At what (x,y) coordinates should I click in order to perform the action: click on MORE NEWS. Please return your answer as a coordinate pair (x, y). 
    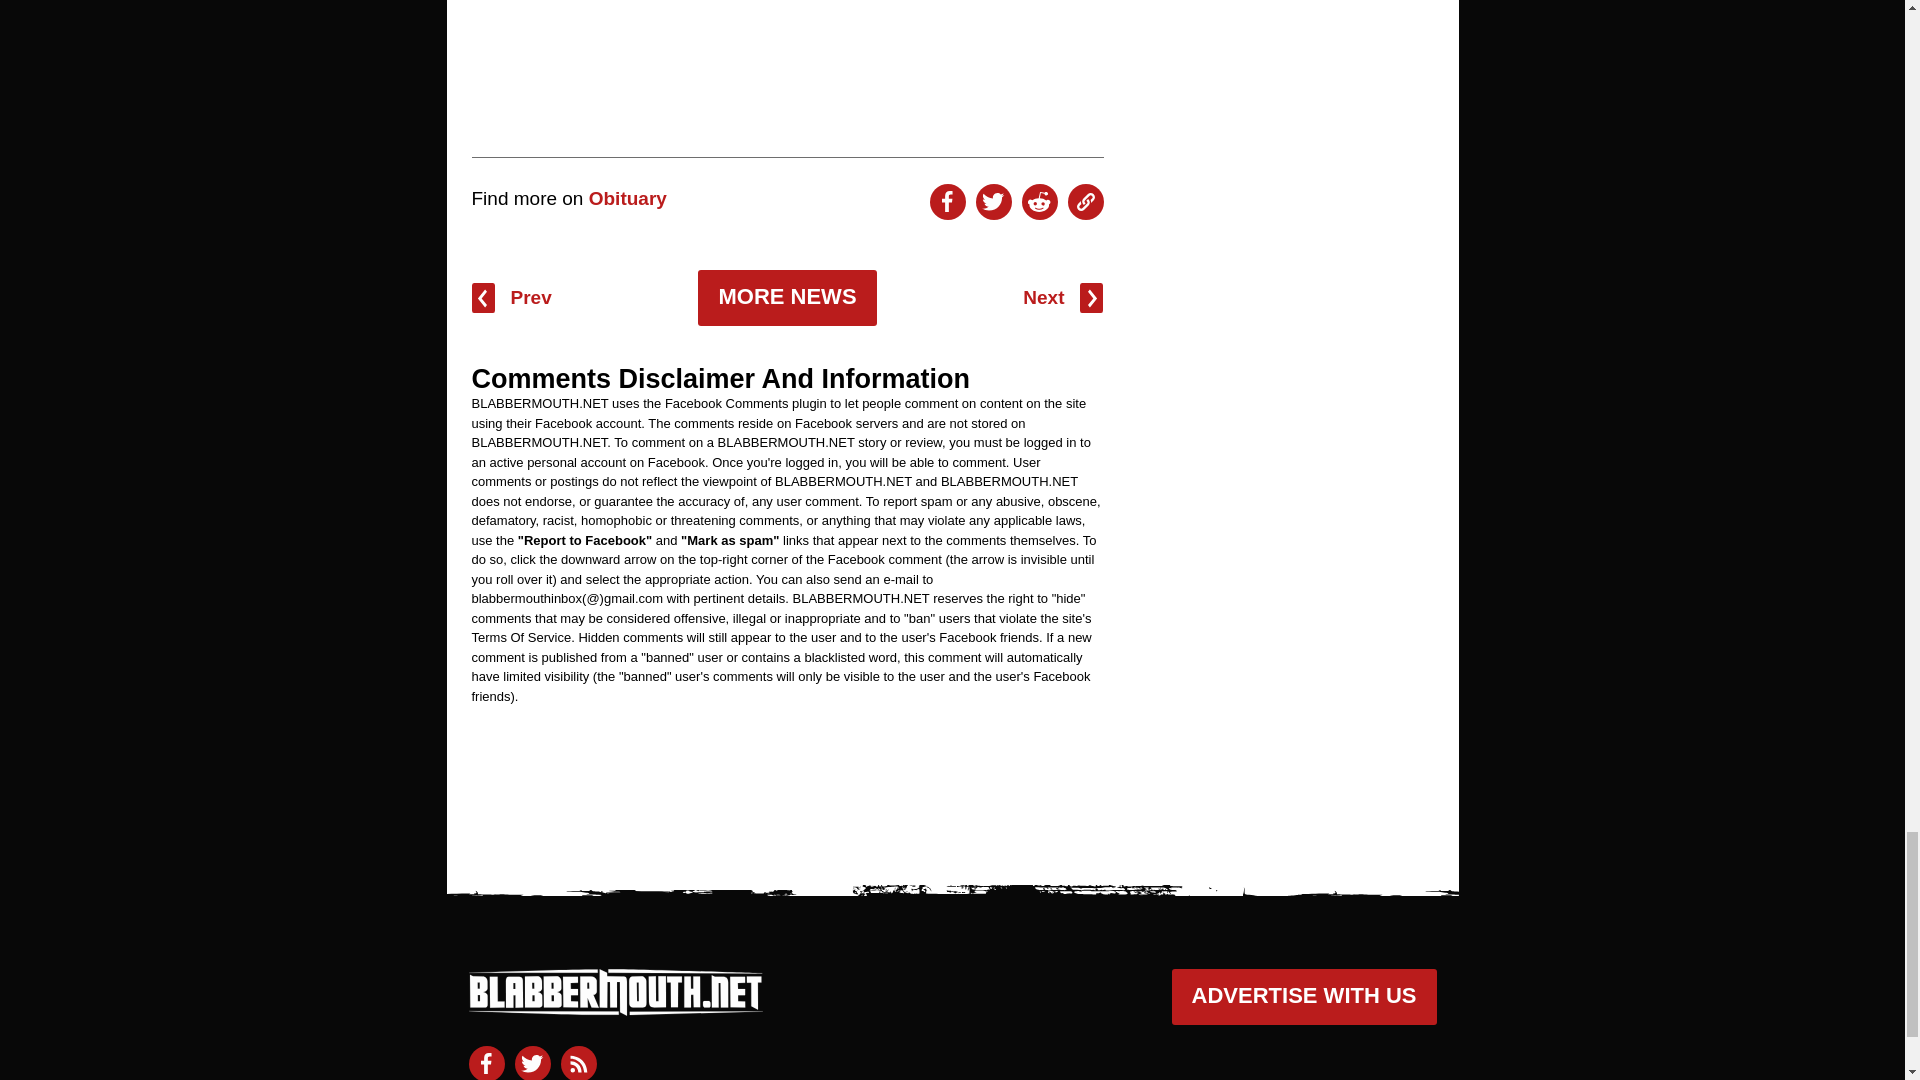
    Looking at the image, I should click on (786, 298).